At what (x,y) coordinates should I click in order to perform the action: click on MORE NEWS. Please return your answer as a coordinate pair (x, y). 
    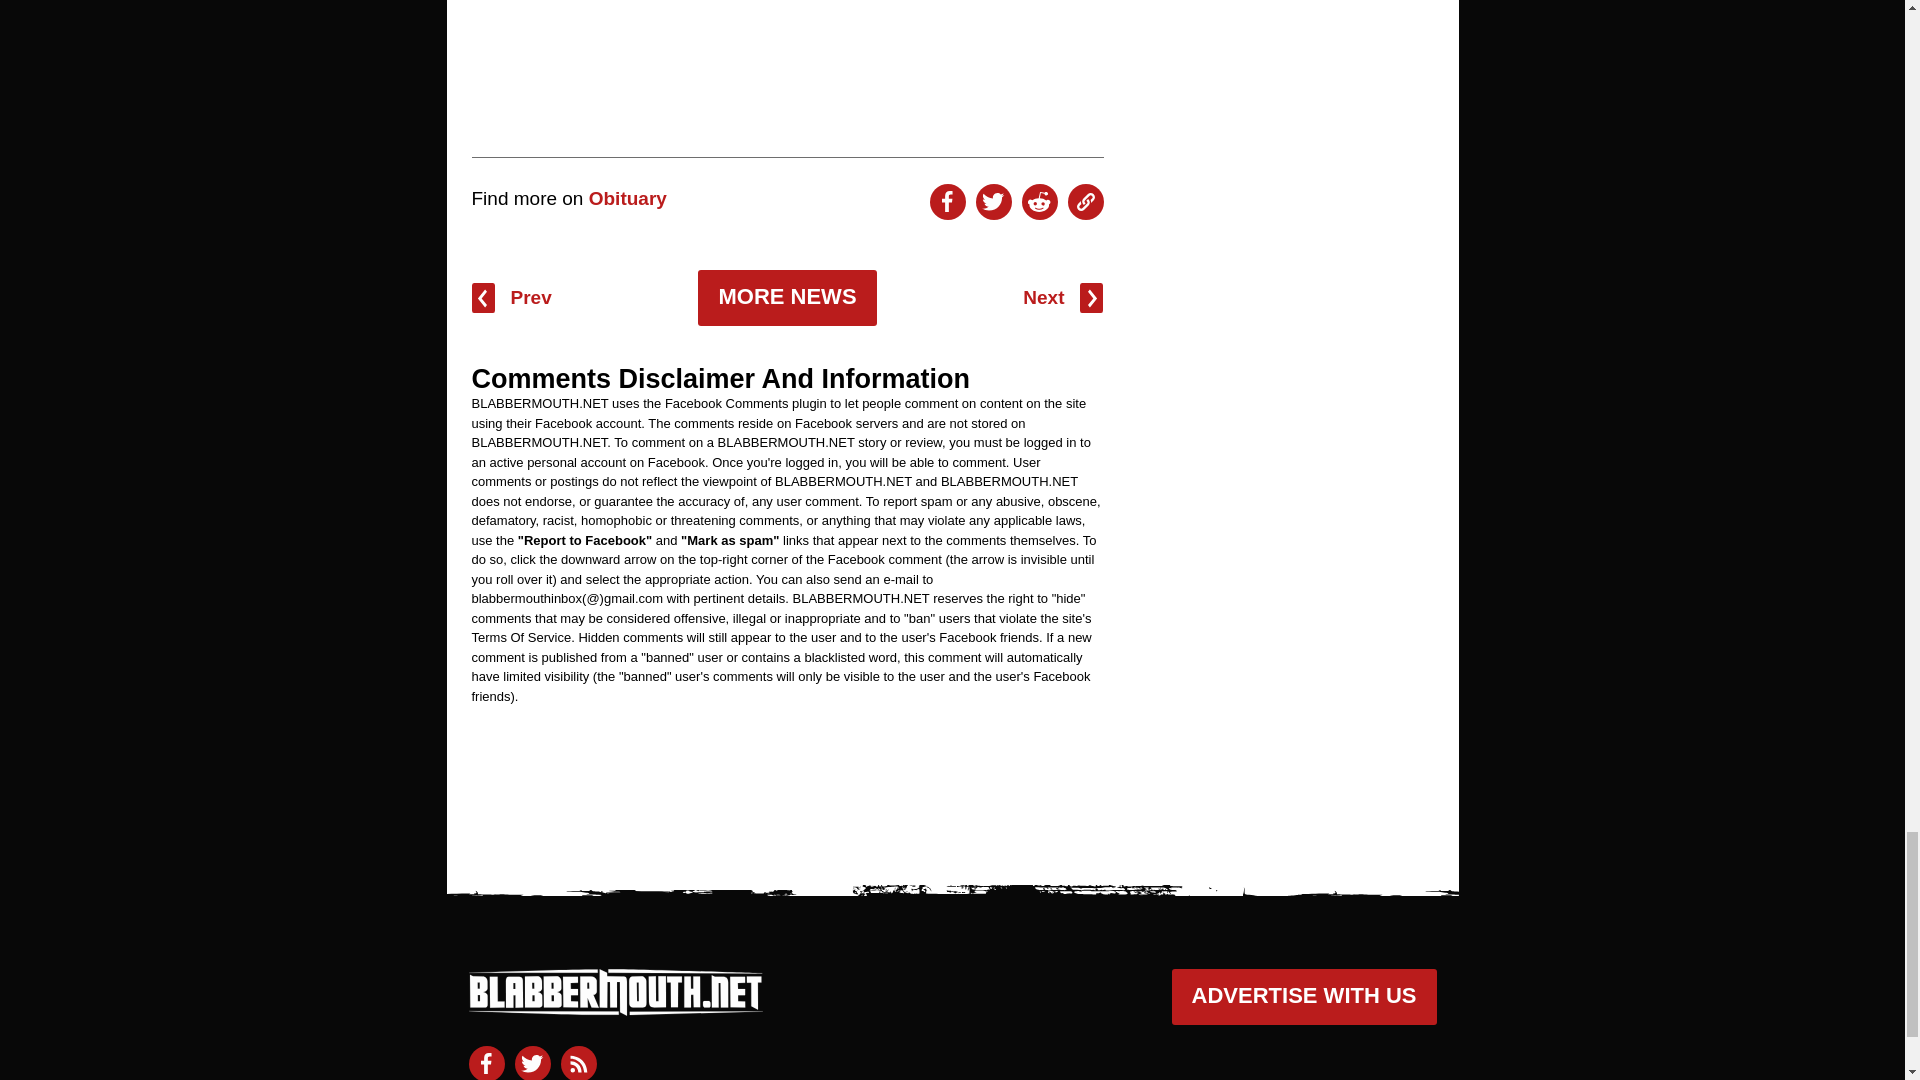
    Looking at the image, I should click on (786, 298).